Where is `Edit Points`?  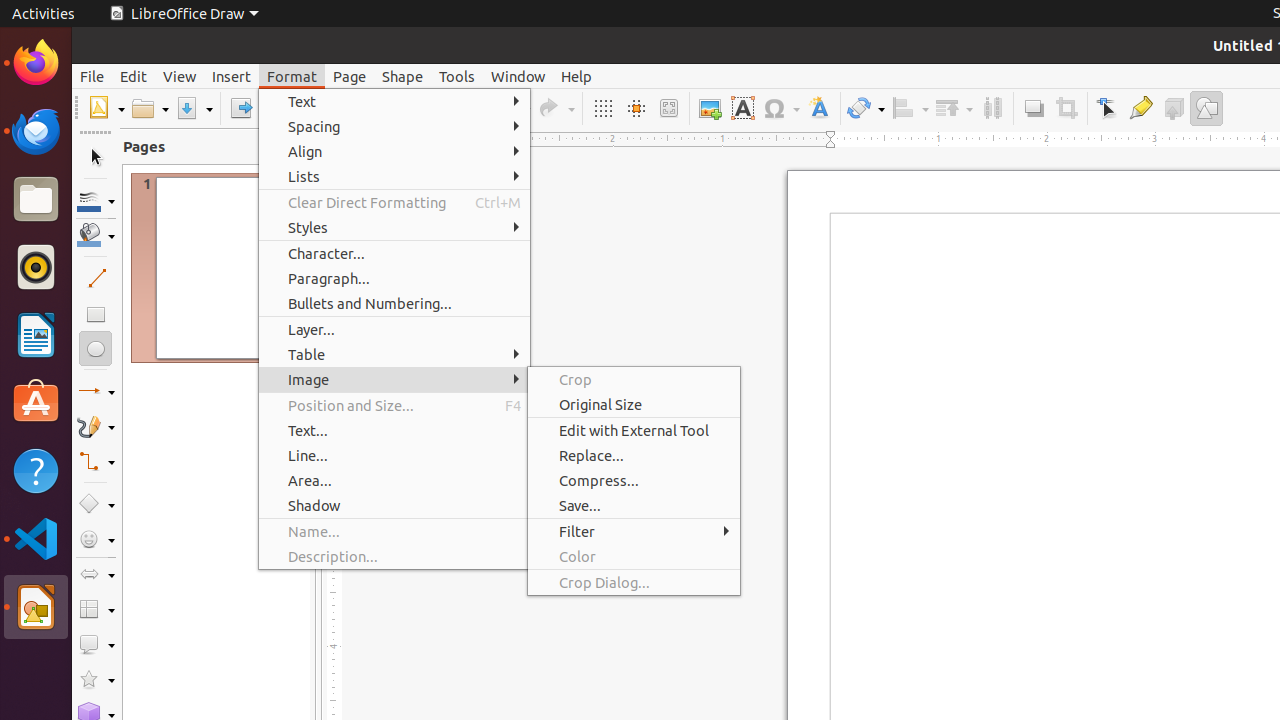
Edit Points is located at coordinates (1108, 108).